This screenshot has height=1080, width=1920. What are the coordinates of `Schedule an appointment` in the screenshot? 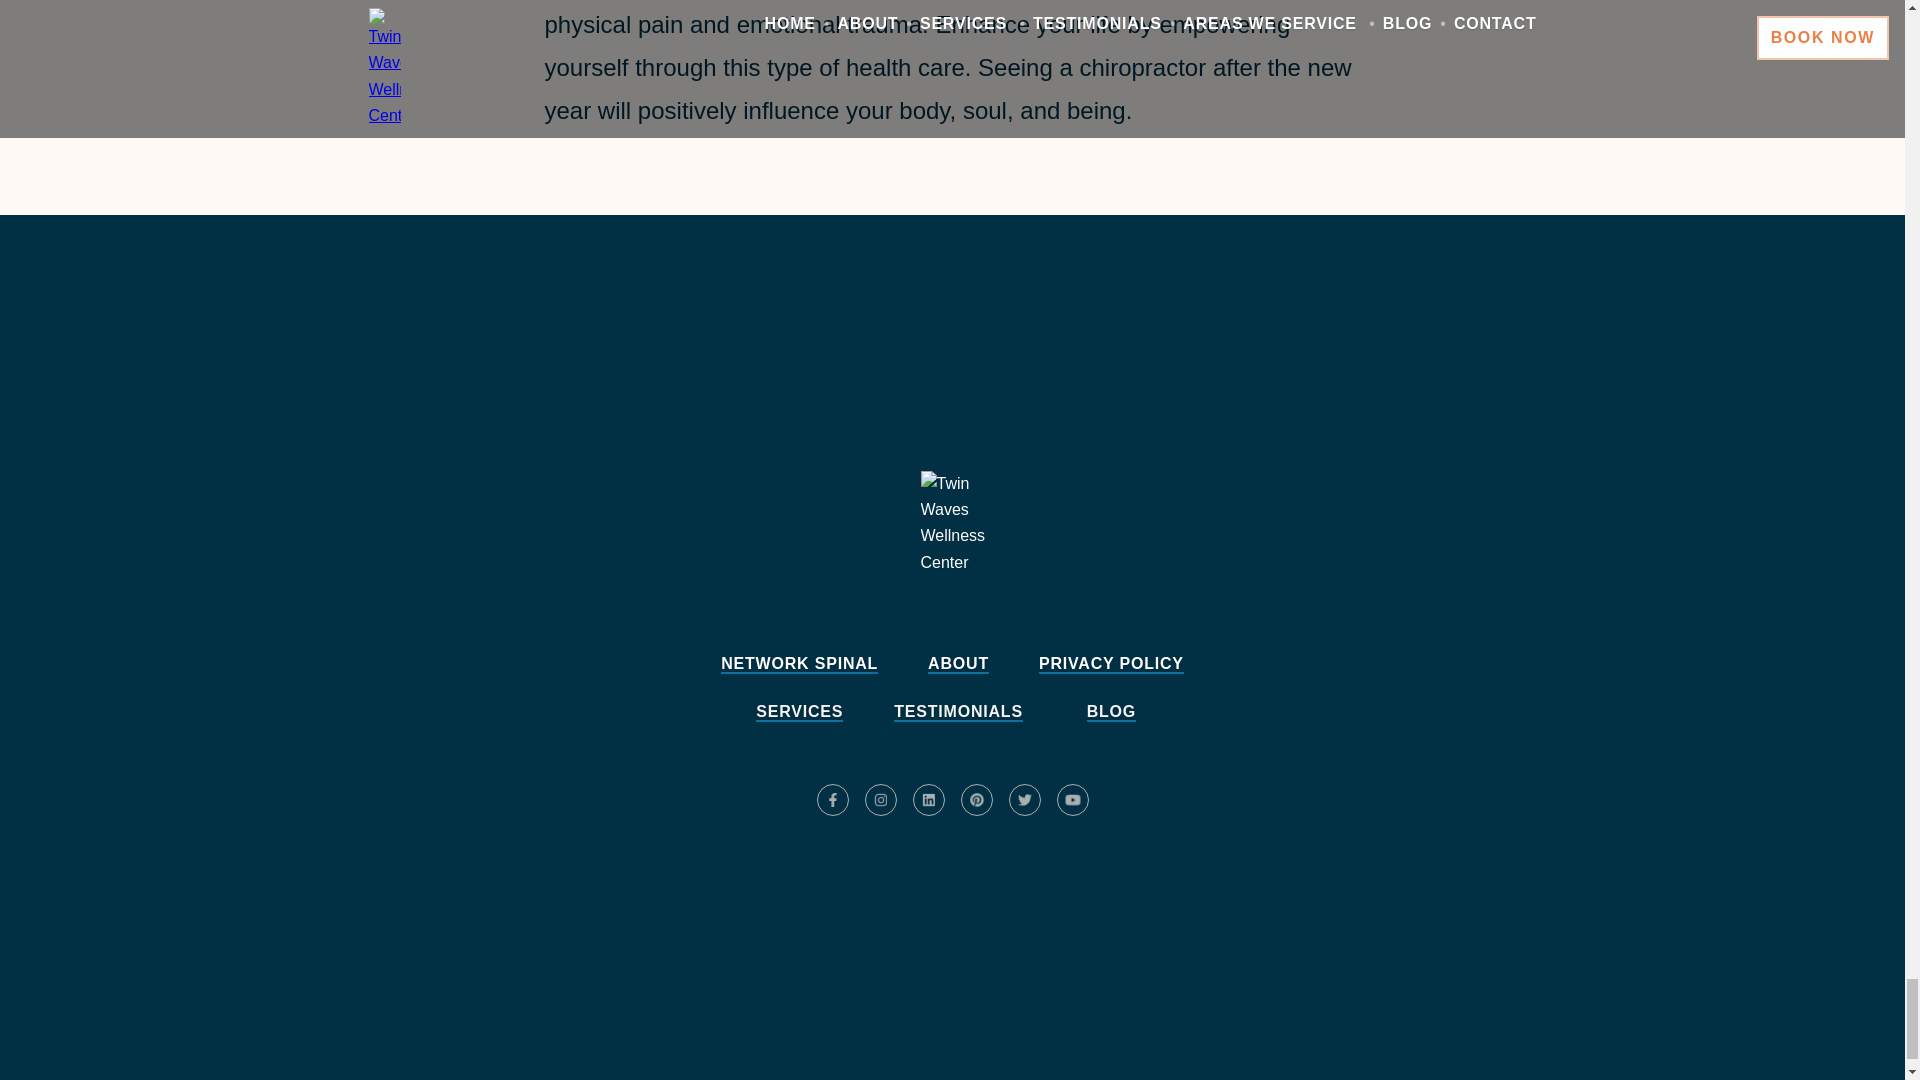 It's located at (952, 872).